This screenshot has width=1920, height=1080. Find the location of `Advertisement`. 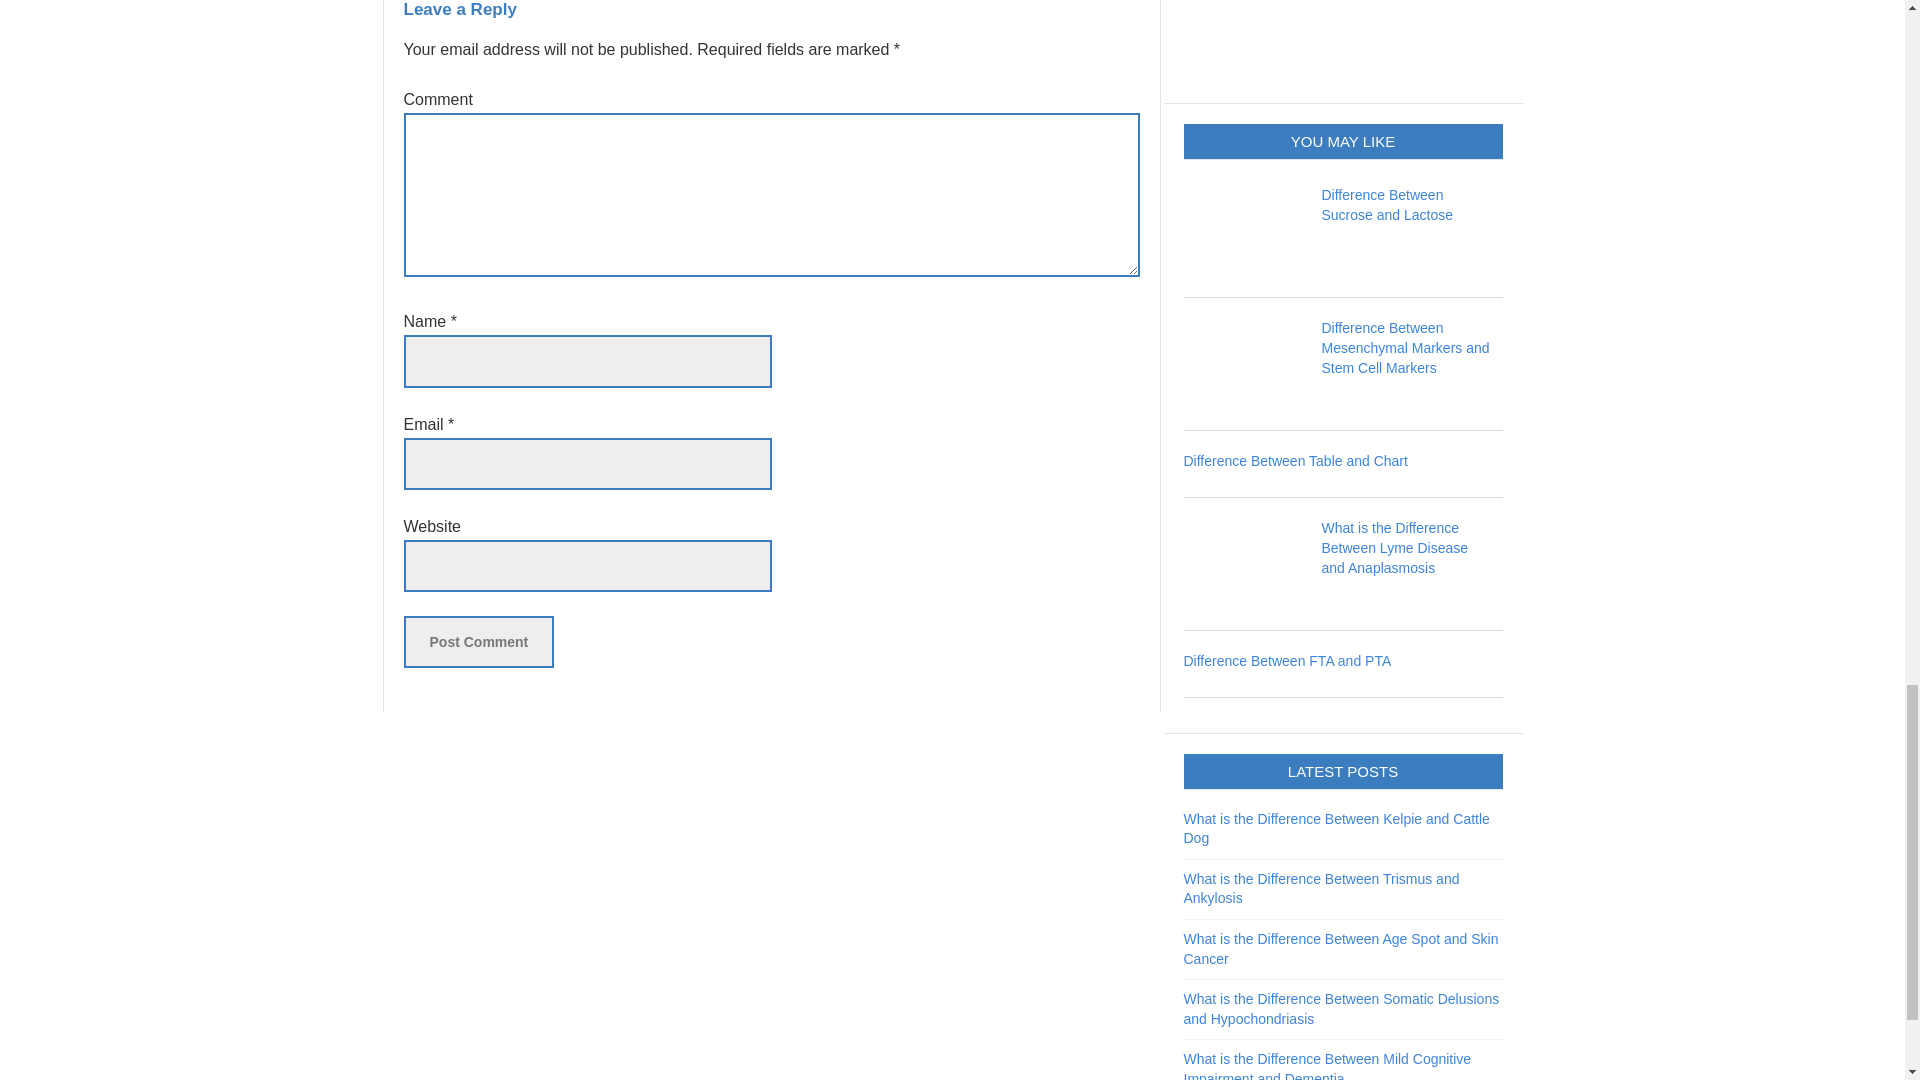

Advertisement is located at coordinates (1334, 38).